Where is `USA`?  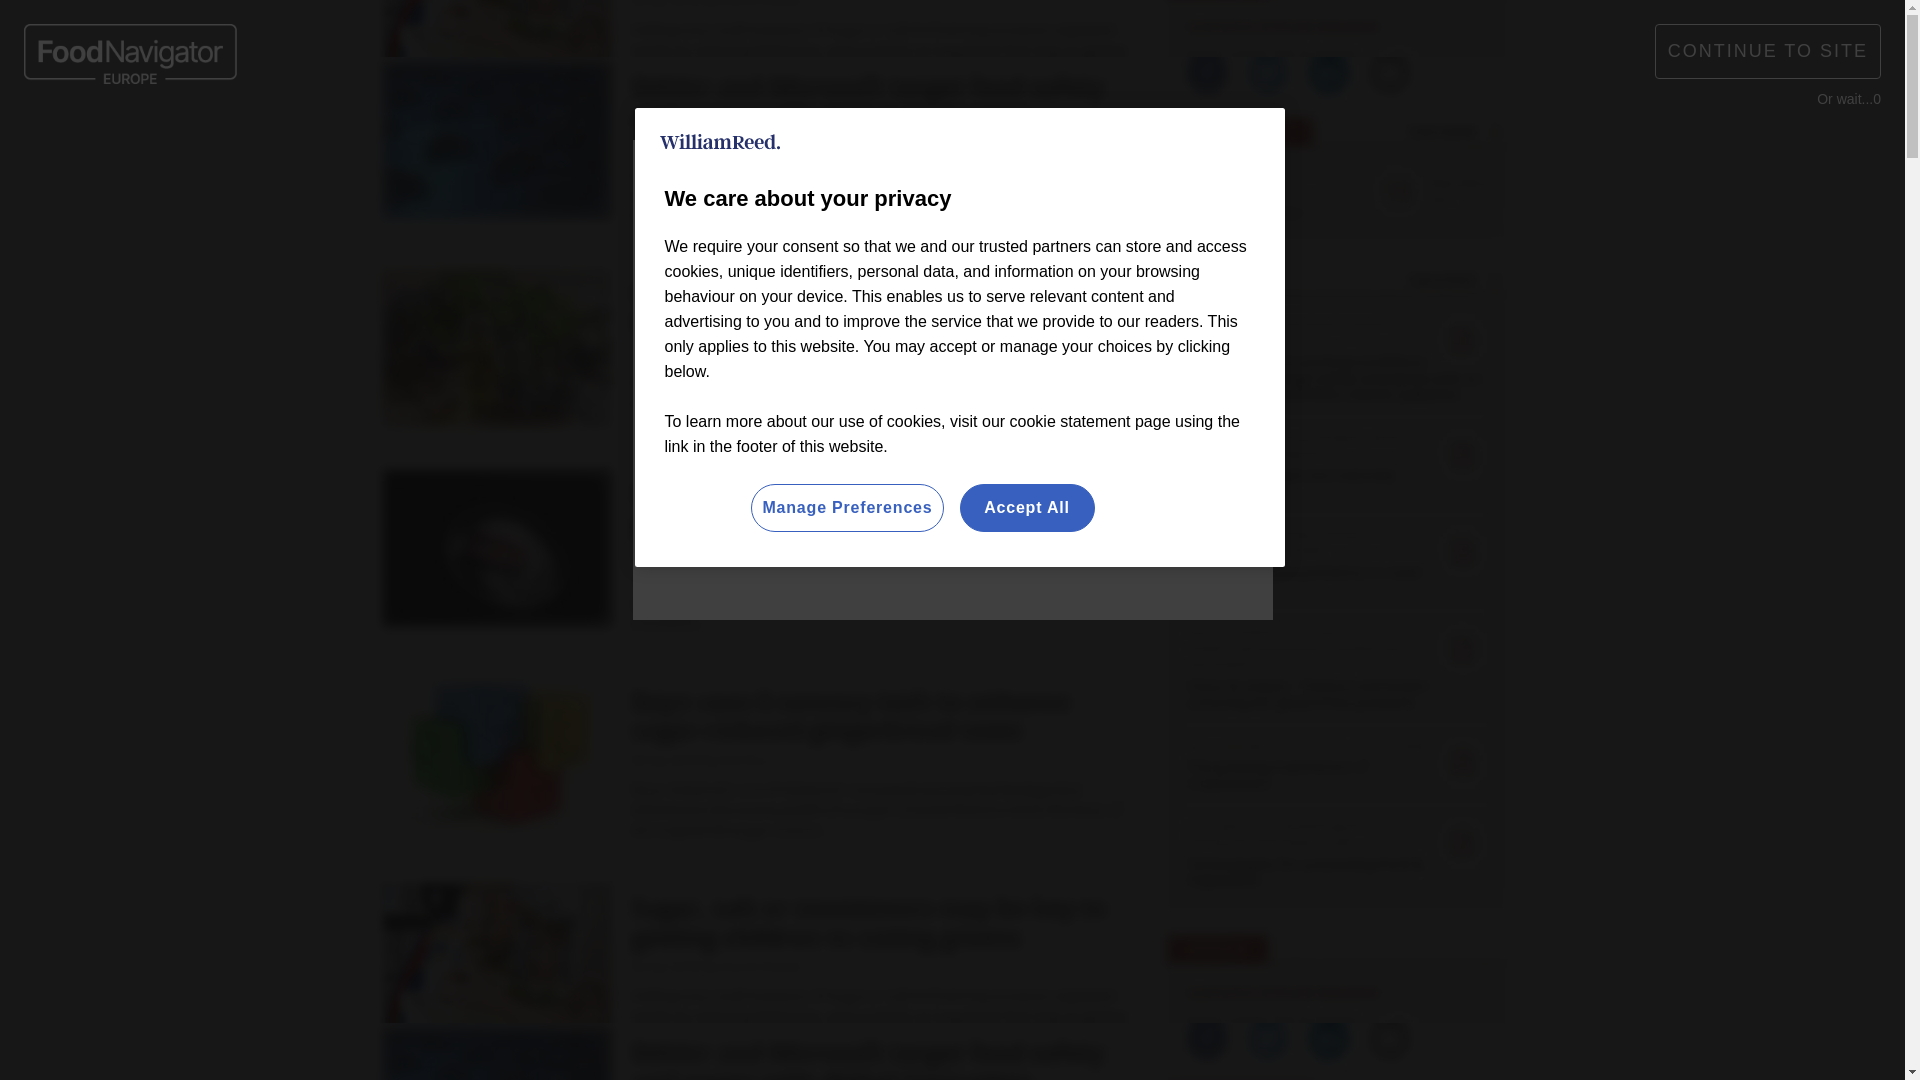
USA is located at coordinates (934, 30).